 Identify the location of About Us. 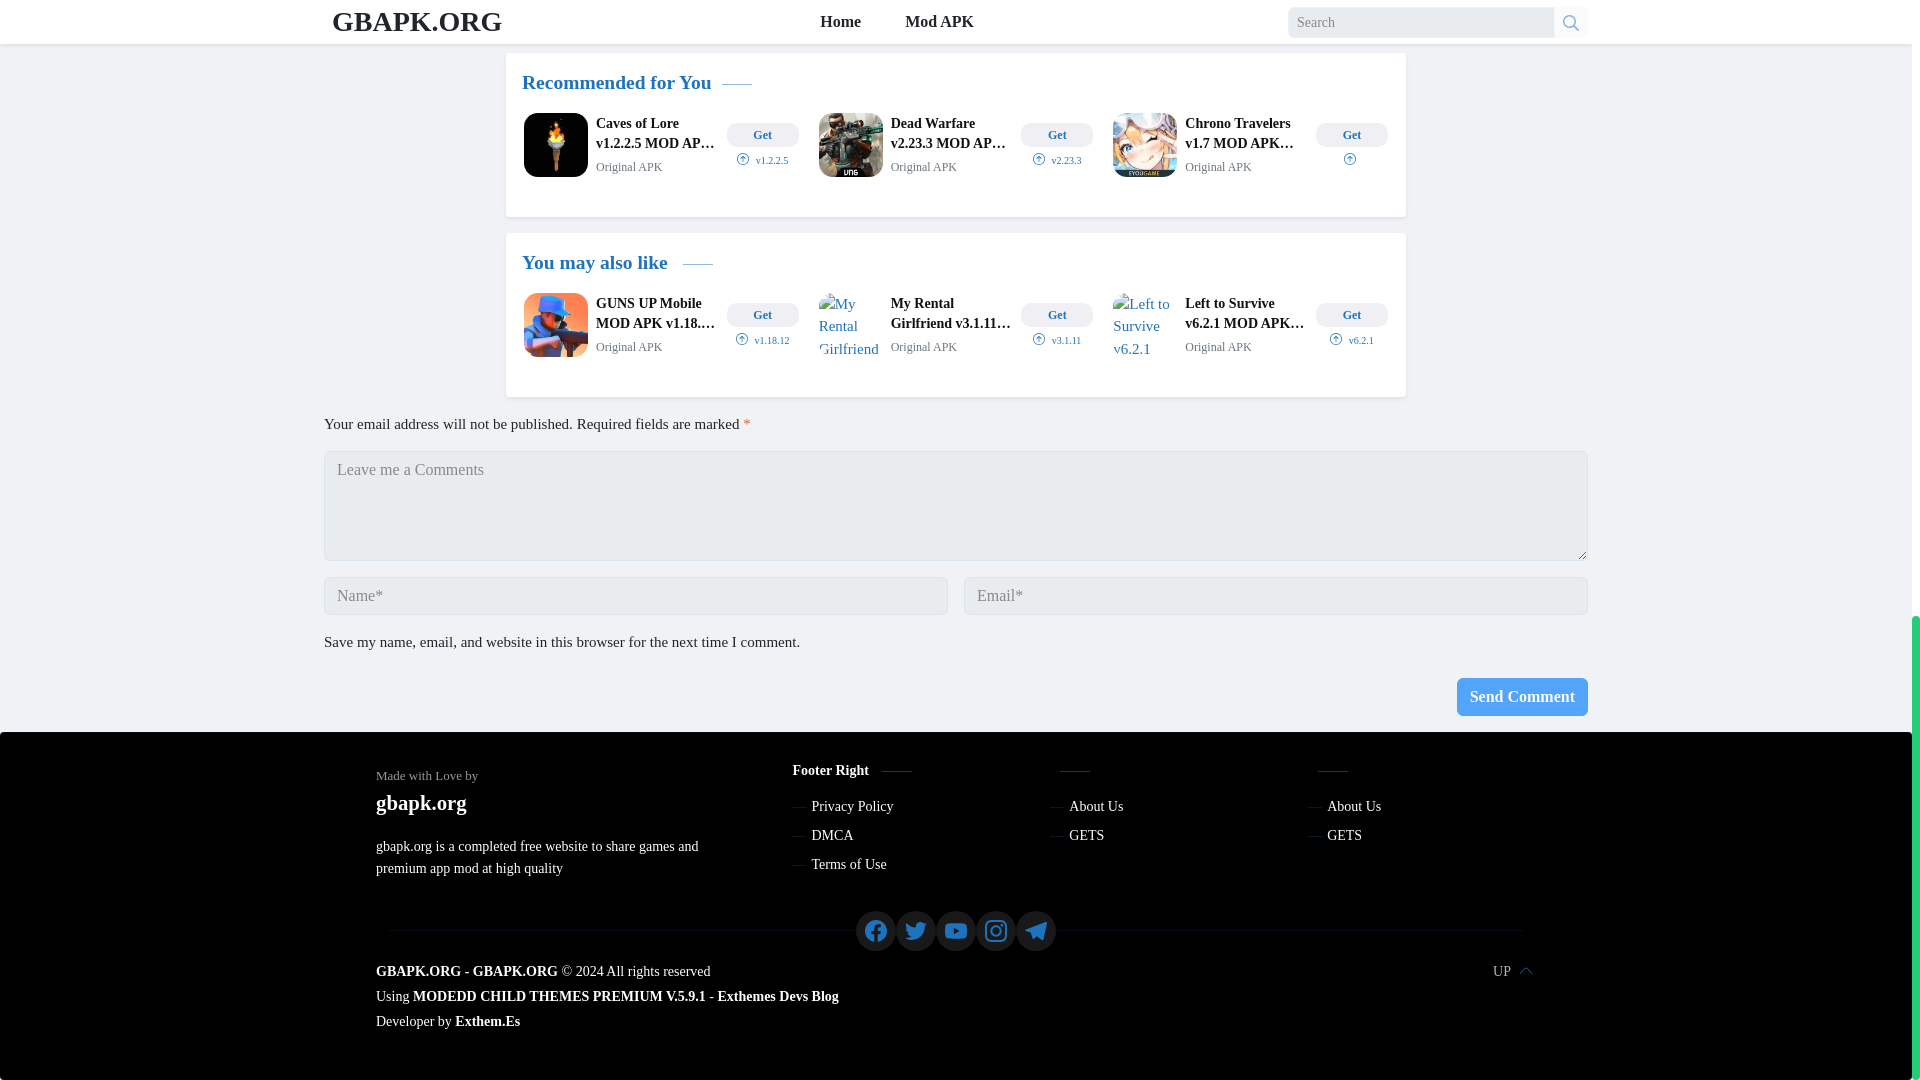
(1353, 806).